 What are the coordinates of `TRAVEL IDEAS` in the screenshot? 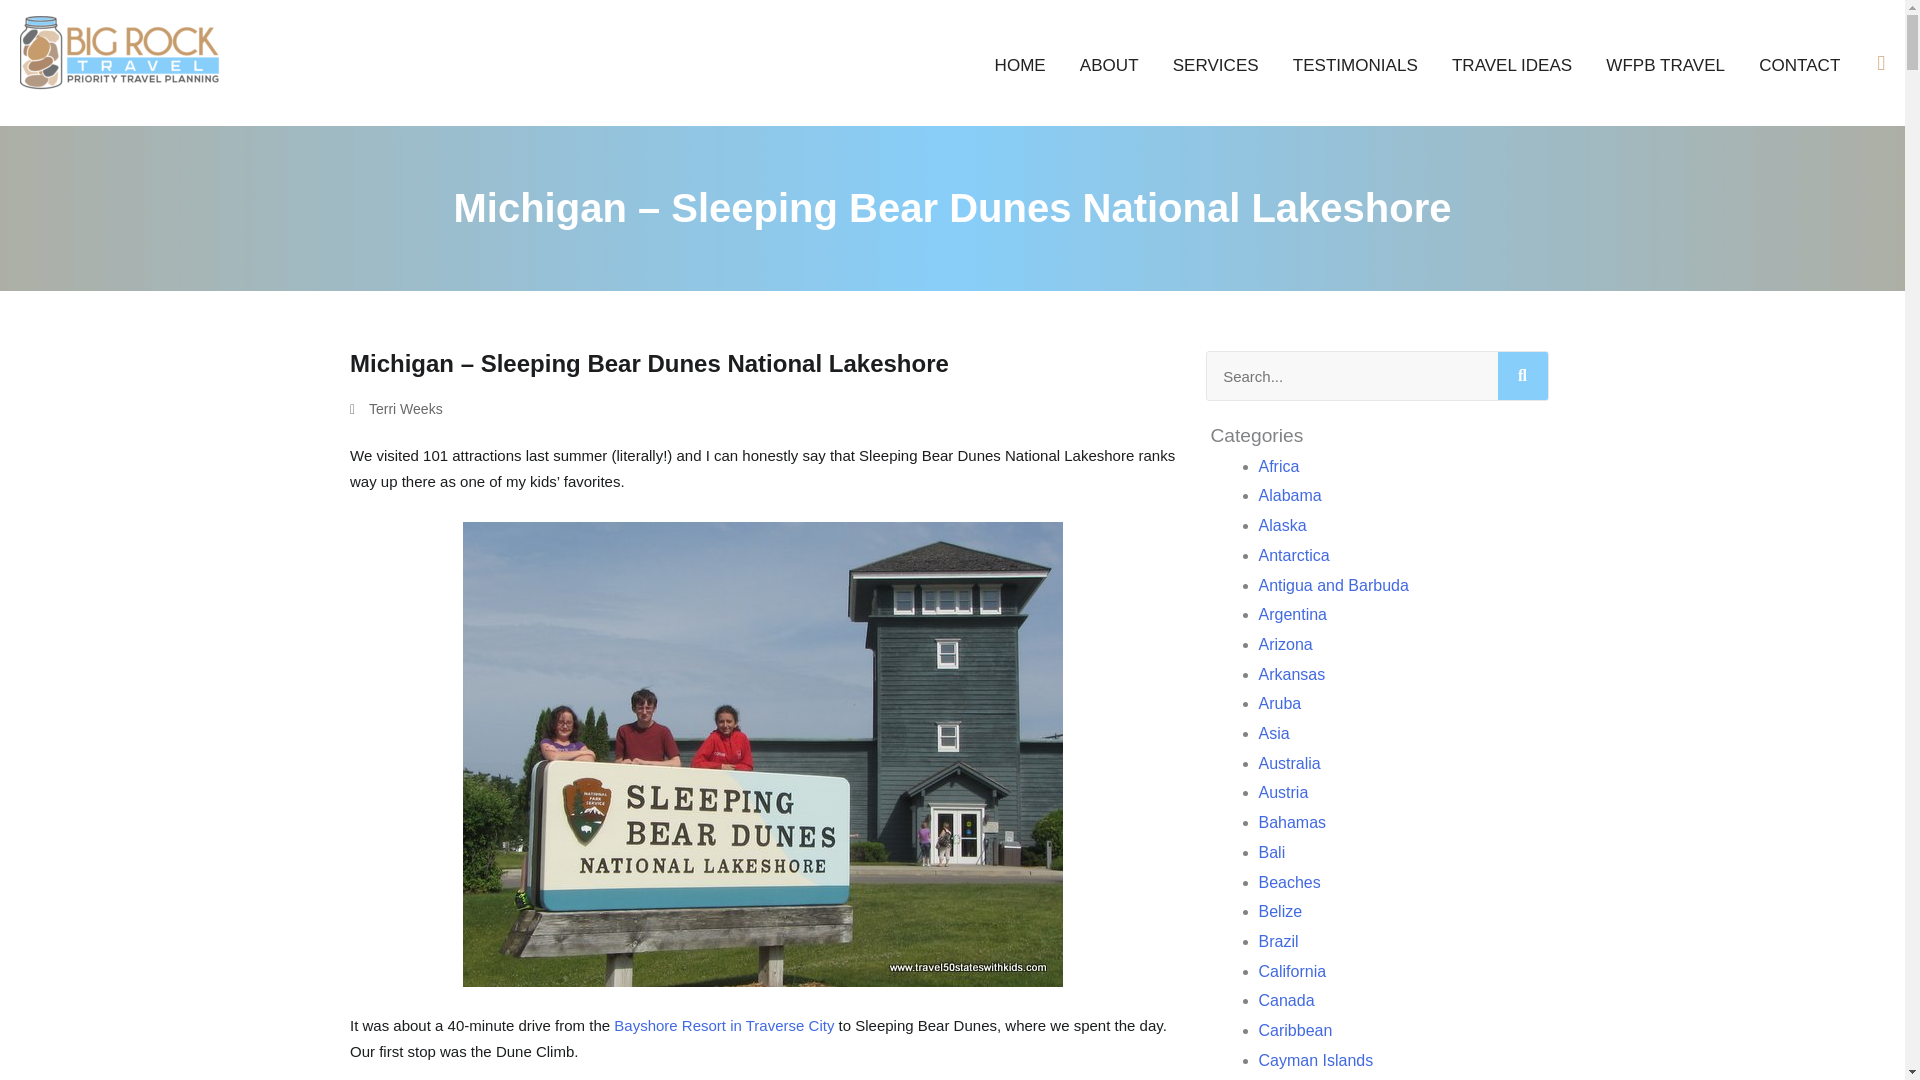 It's located at (1512, 64).